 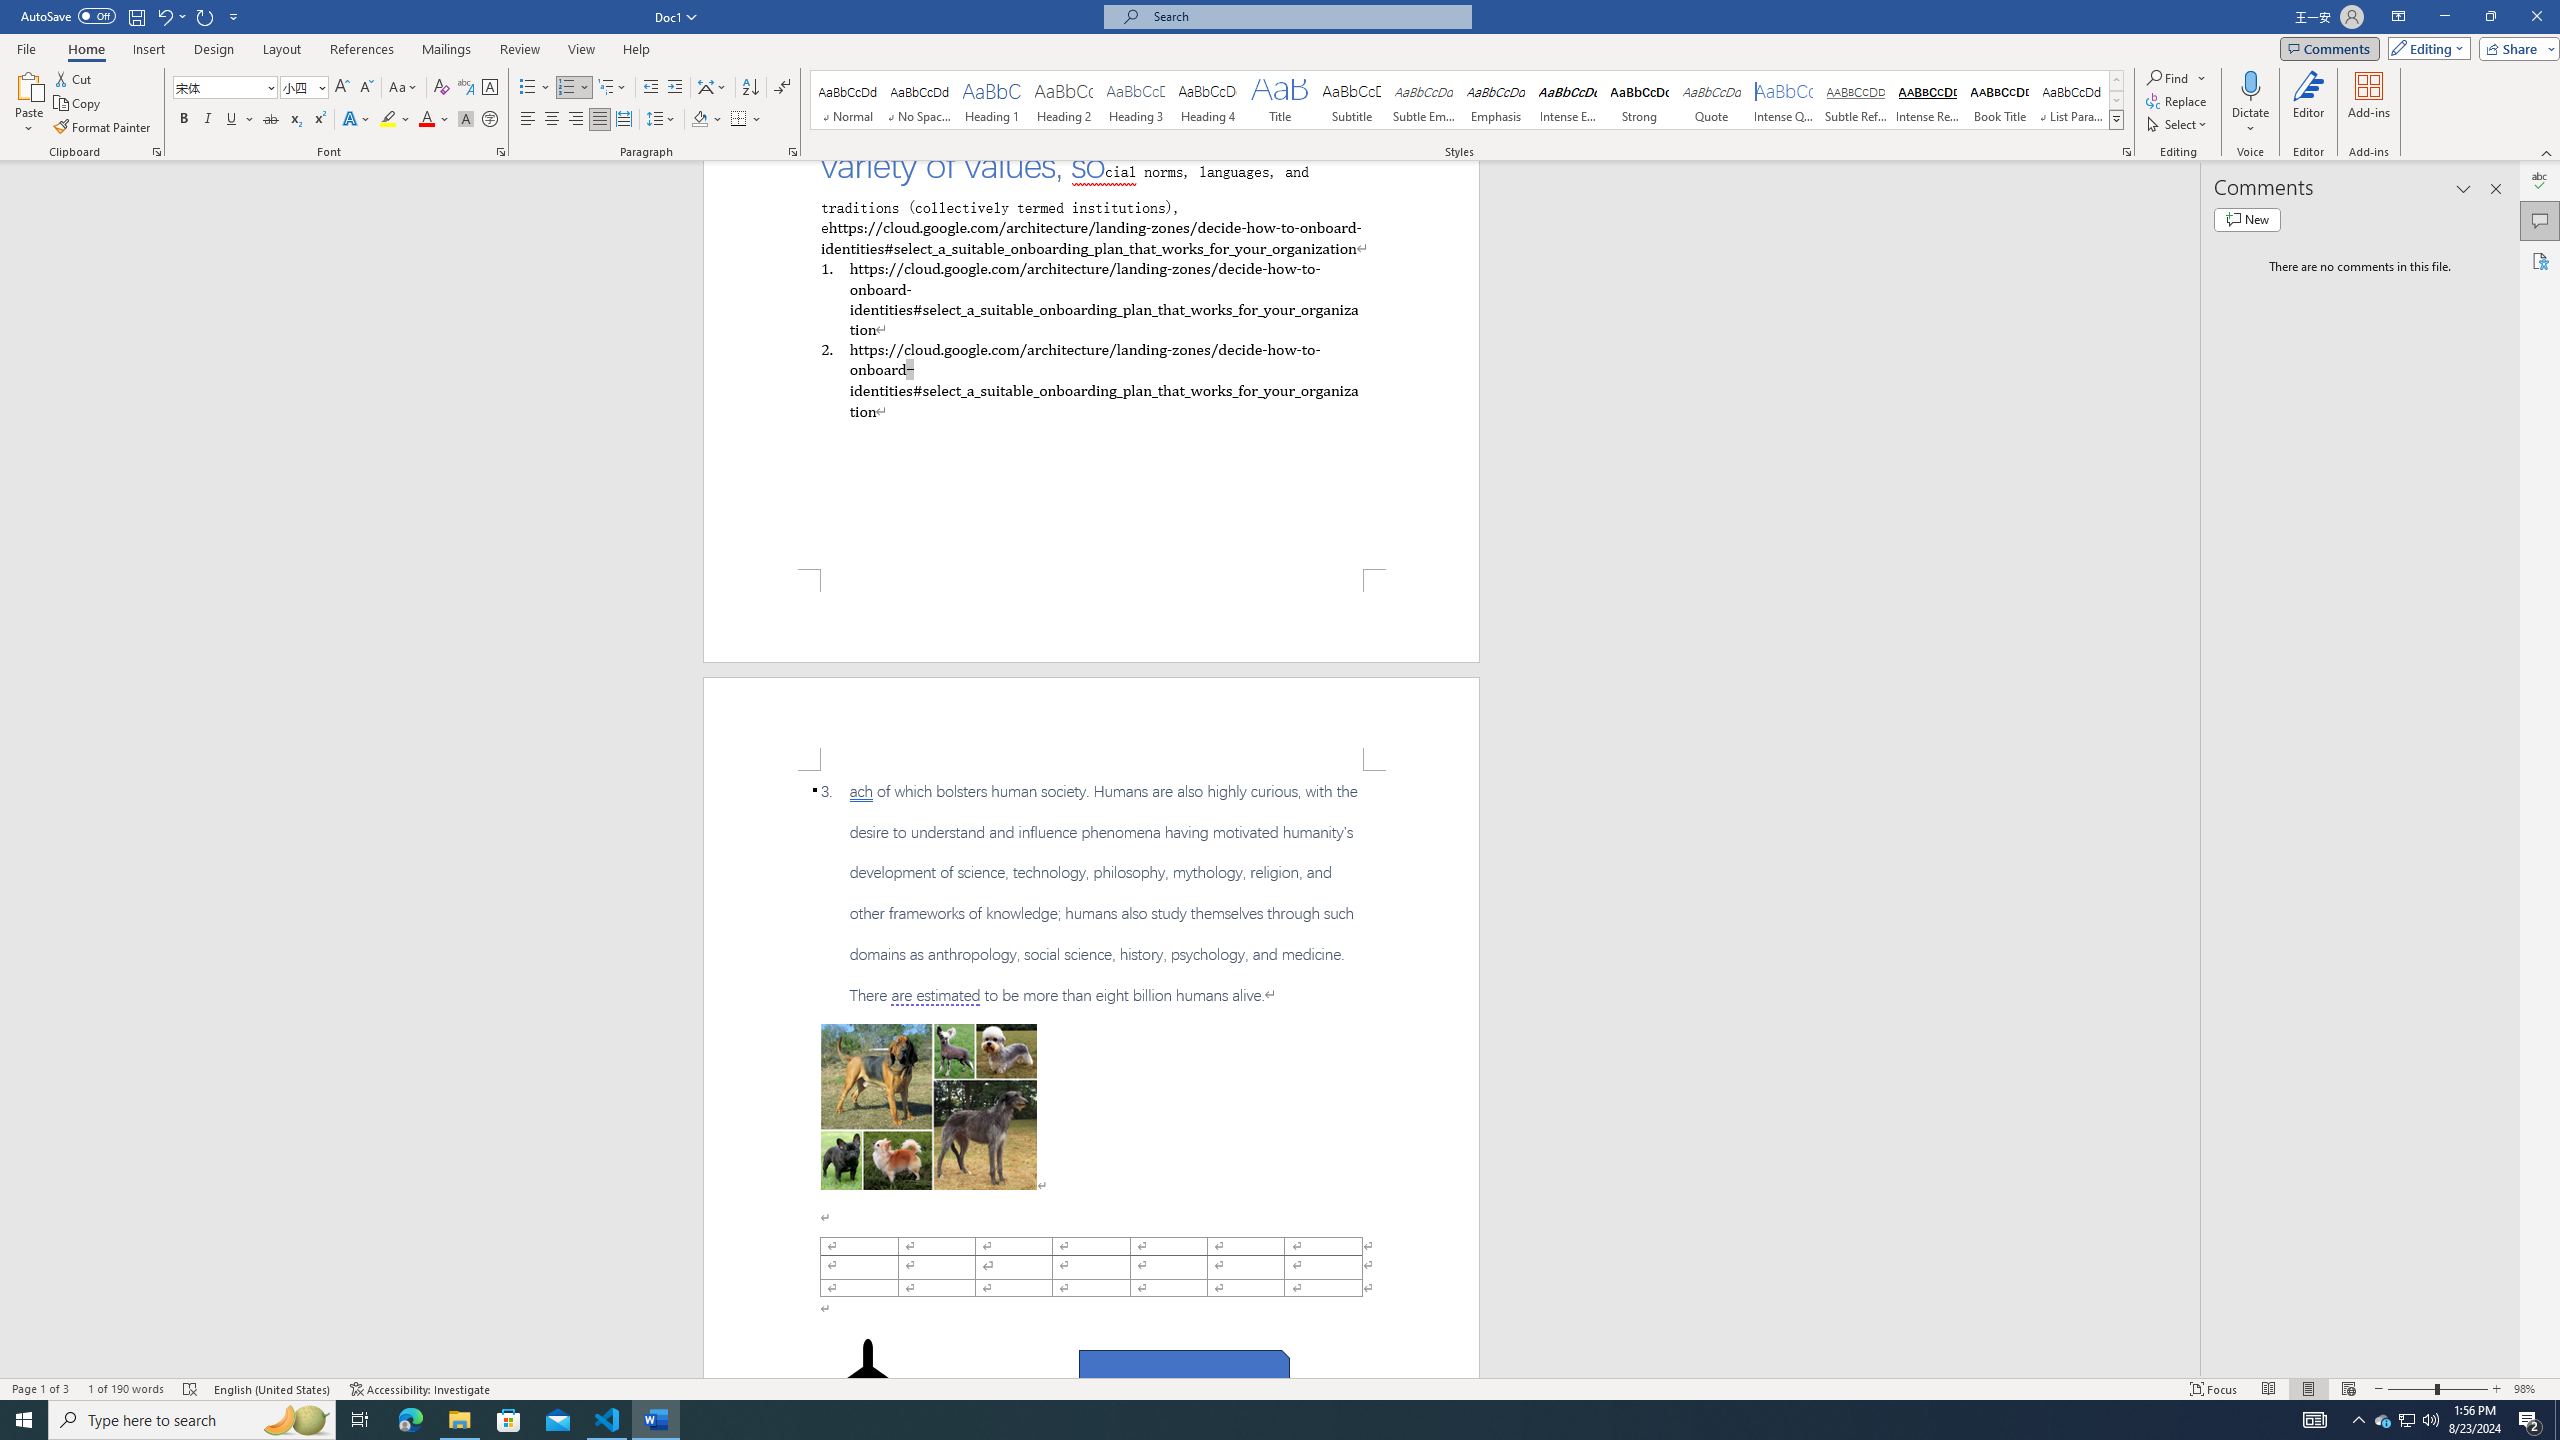 I want to click on Strong, so click(x=1640, y=100).